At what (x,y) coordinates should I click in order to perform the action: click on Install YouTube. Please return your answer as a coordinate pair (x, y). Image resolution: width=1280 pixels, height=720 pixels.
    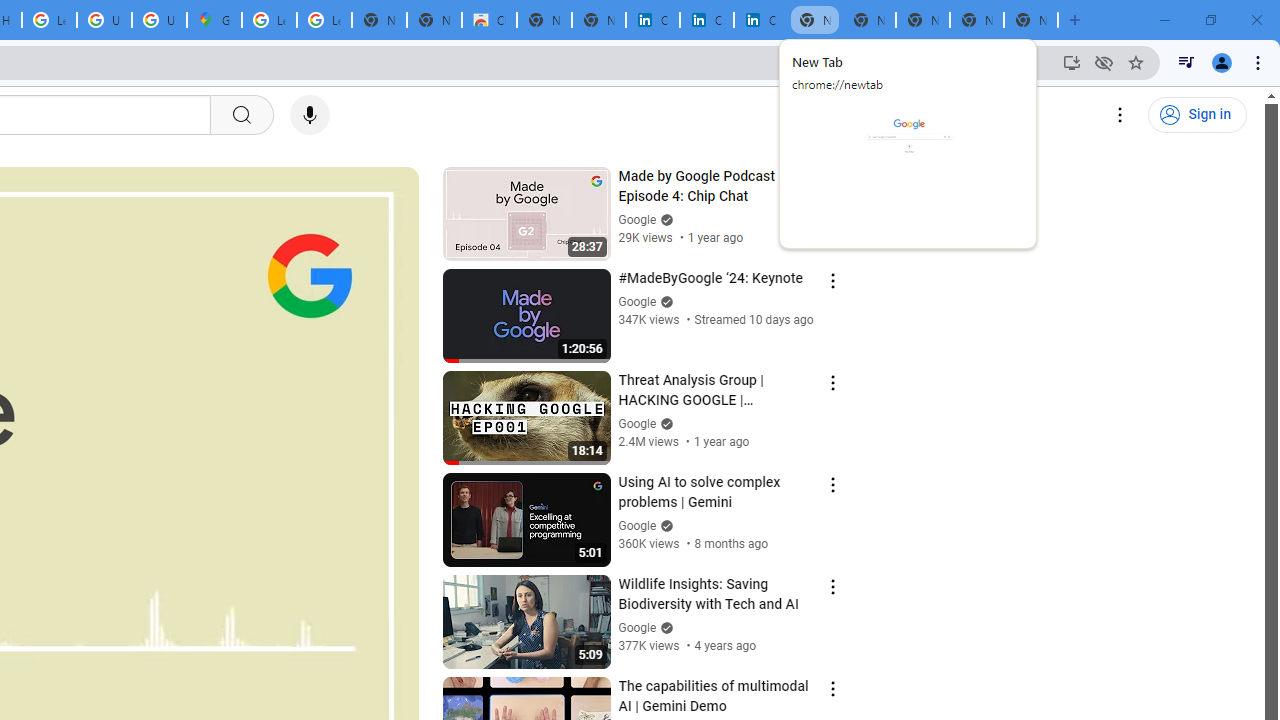
    Looking at the image, I should click on (1072, 62).